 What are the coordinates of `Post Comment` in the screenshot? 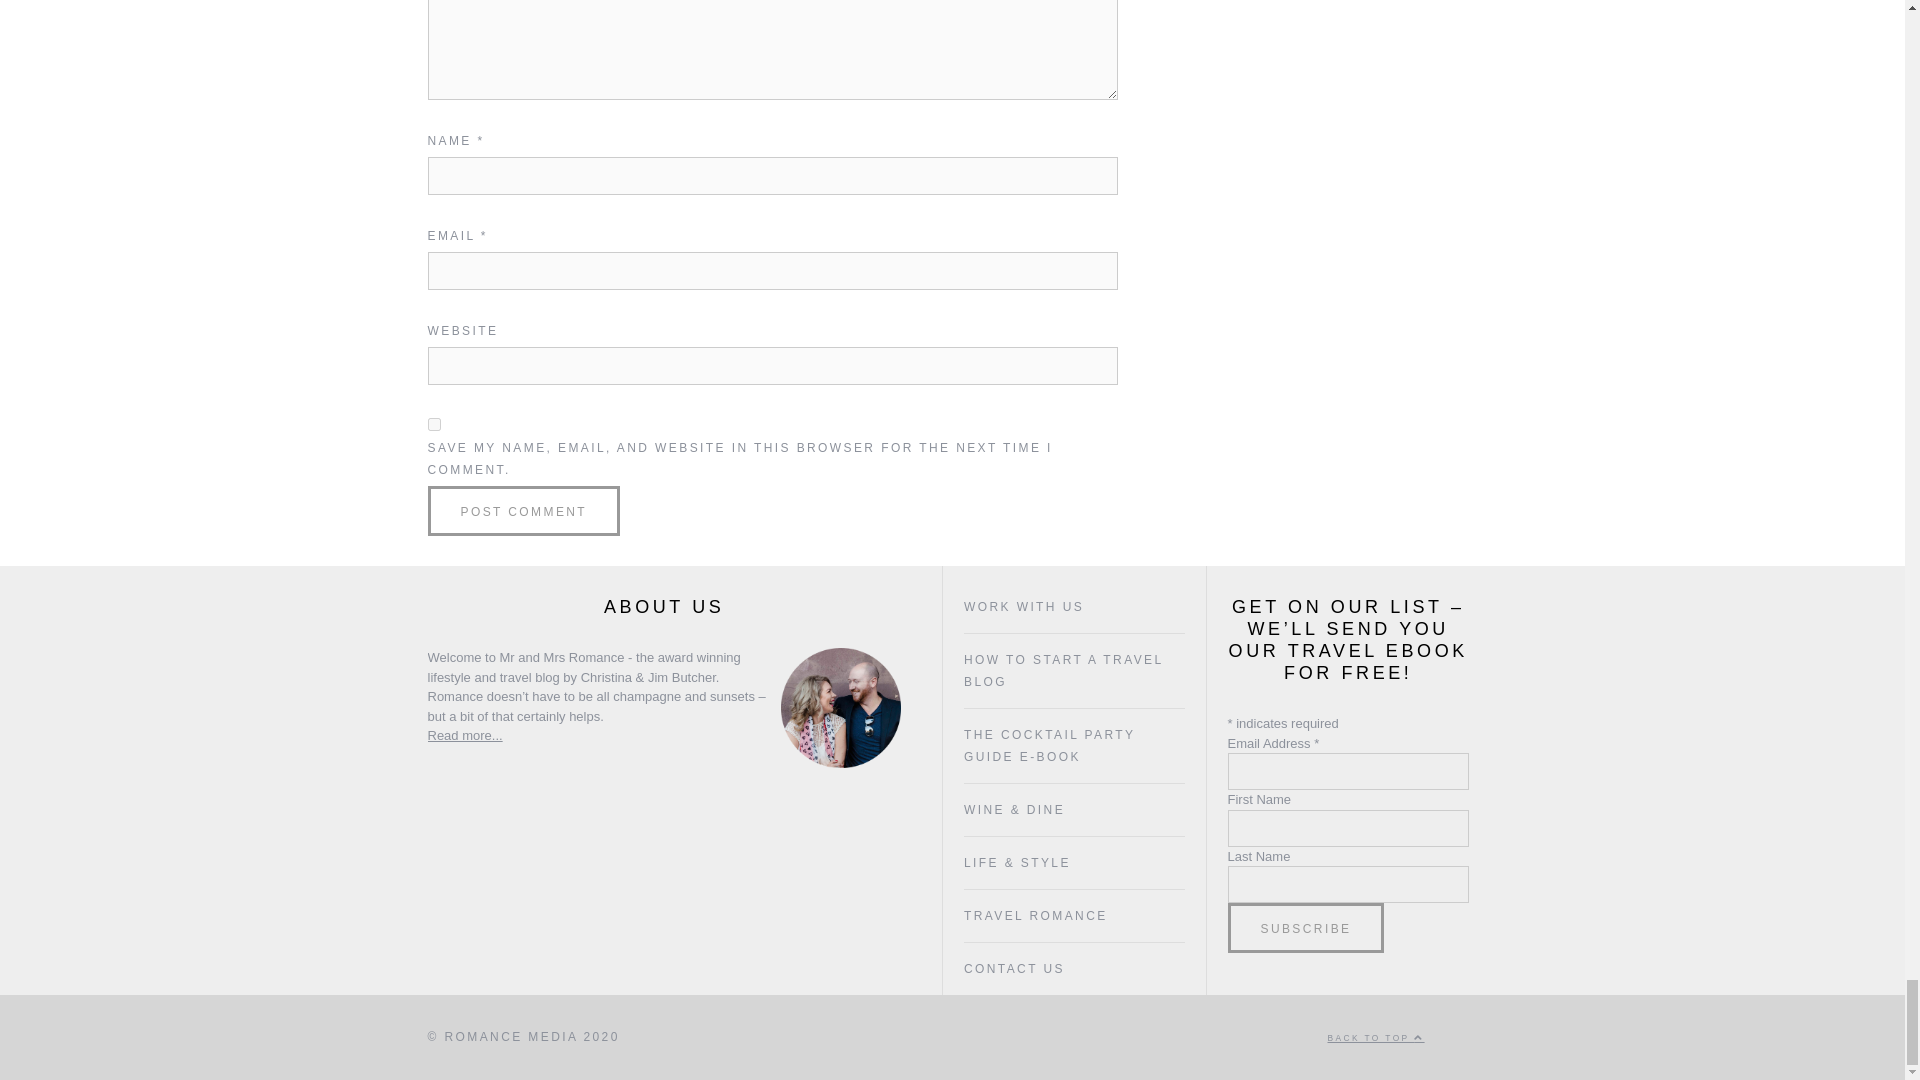 It's located at (524, 510).